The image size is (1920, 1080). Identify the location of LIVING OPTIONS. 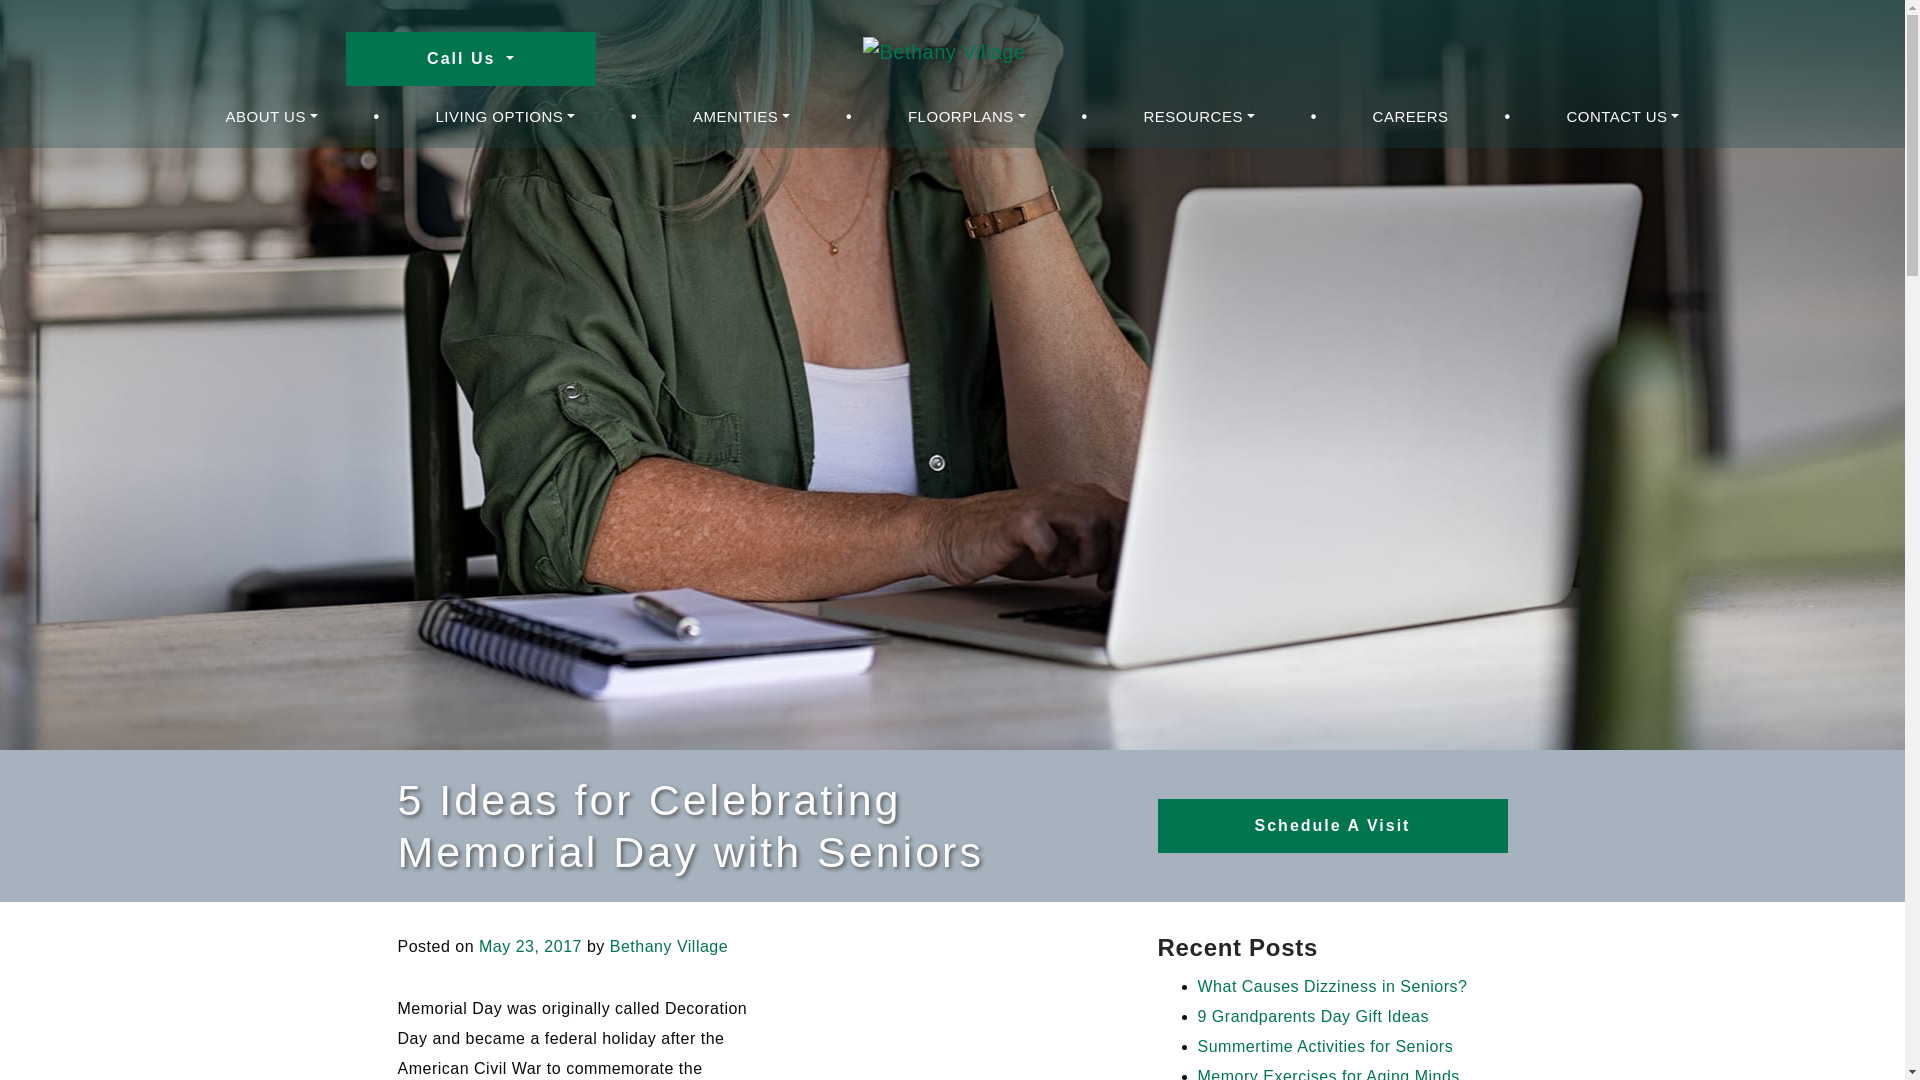
(506, 116).